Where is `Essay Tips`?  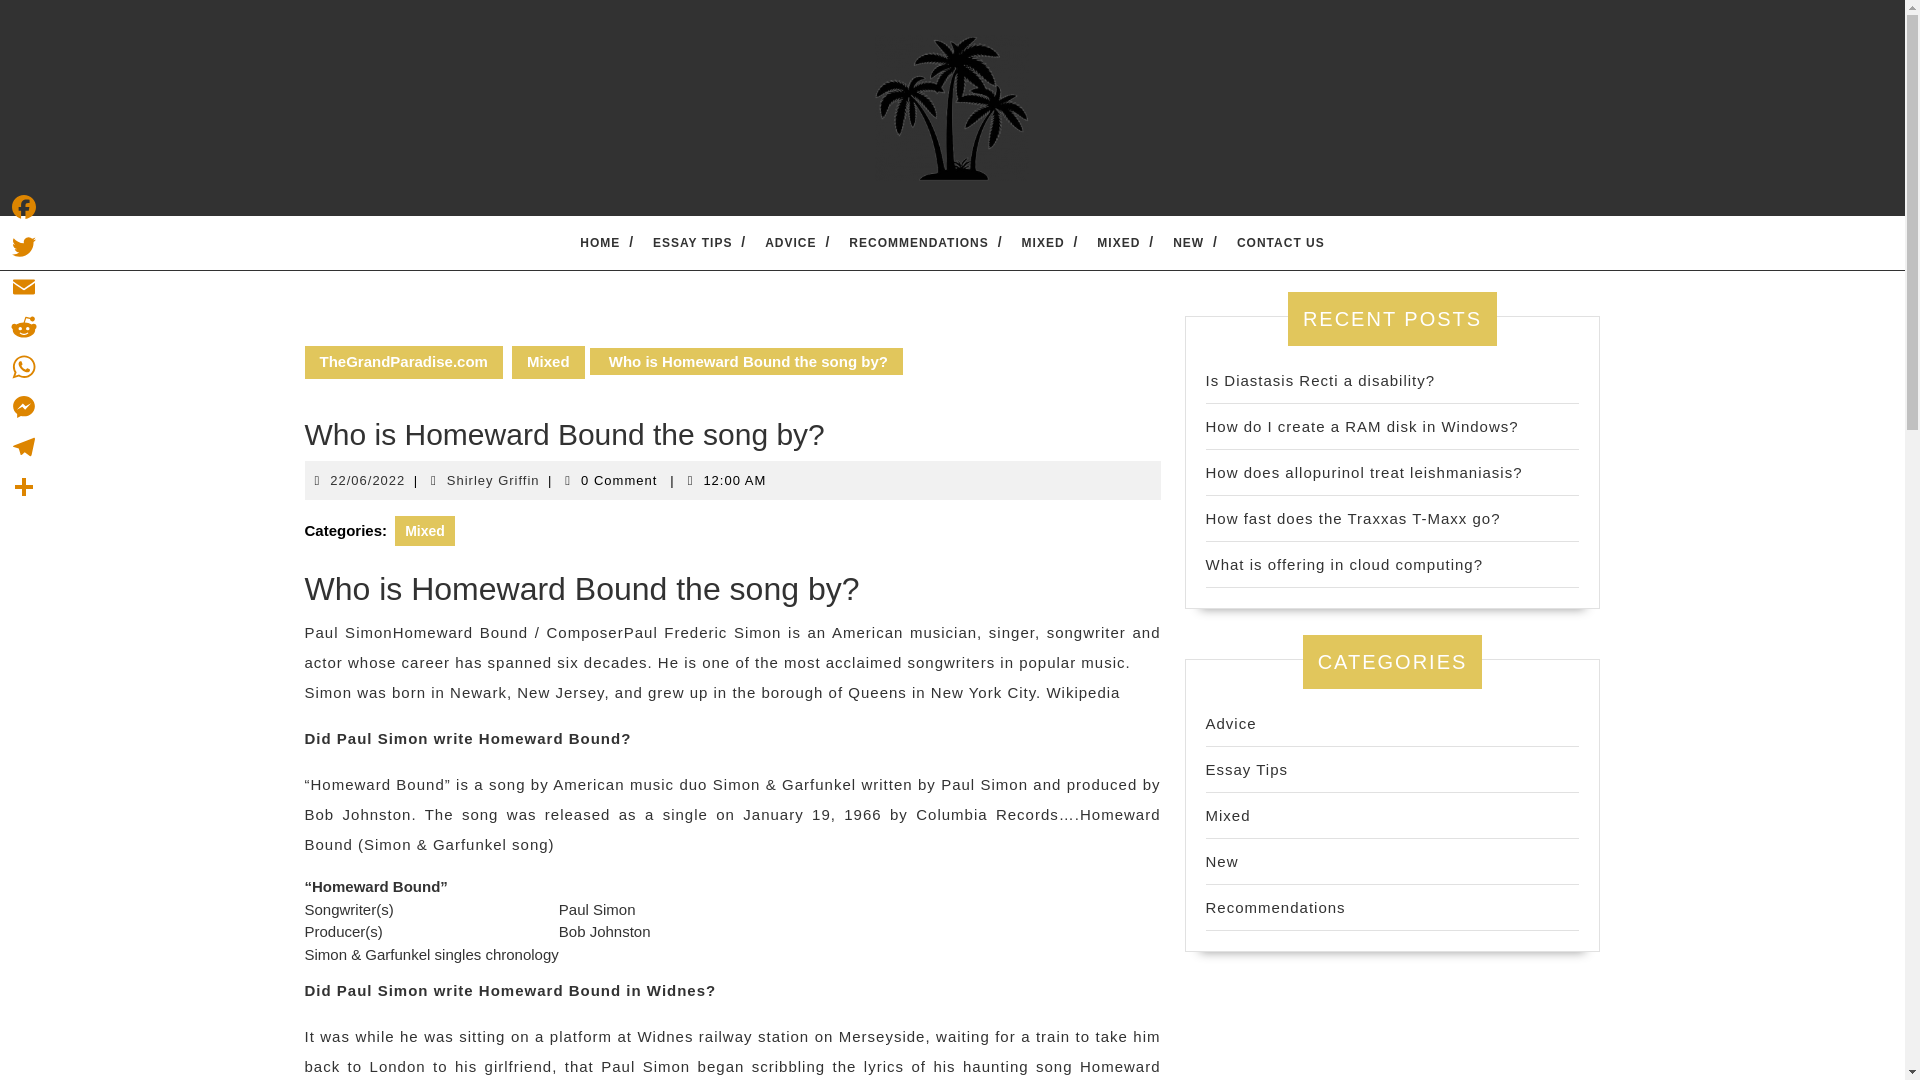
Essay Tips is located at coordinates (1231, 723).